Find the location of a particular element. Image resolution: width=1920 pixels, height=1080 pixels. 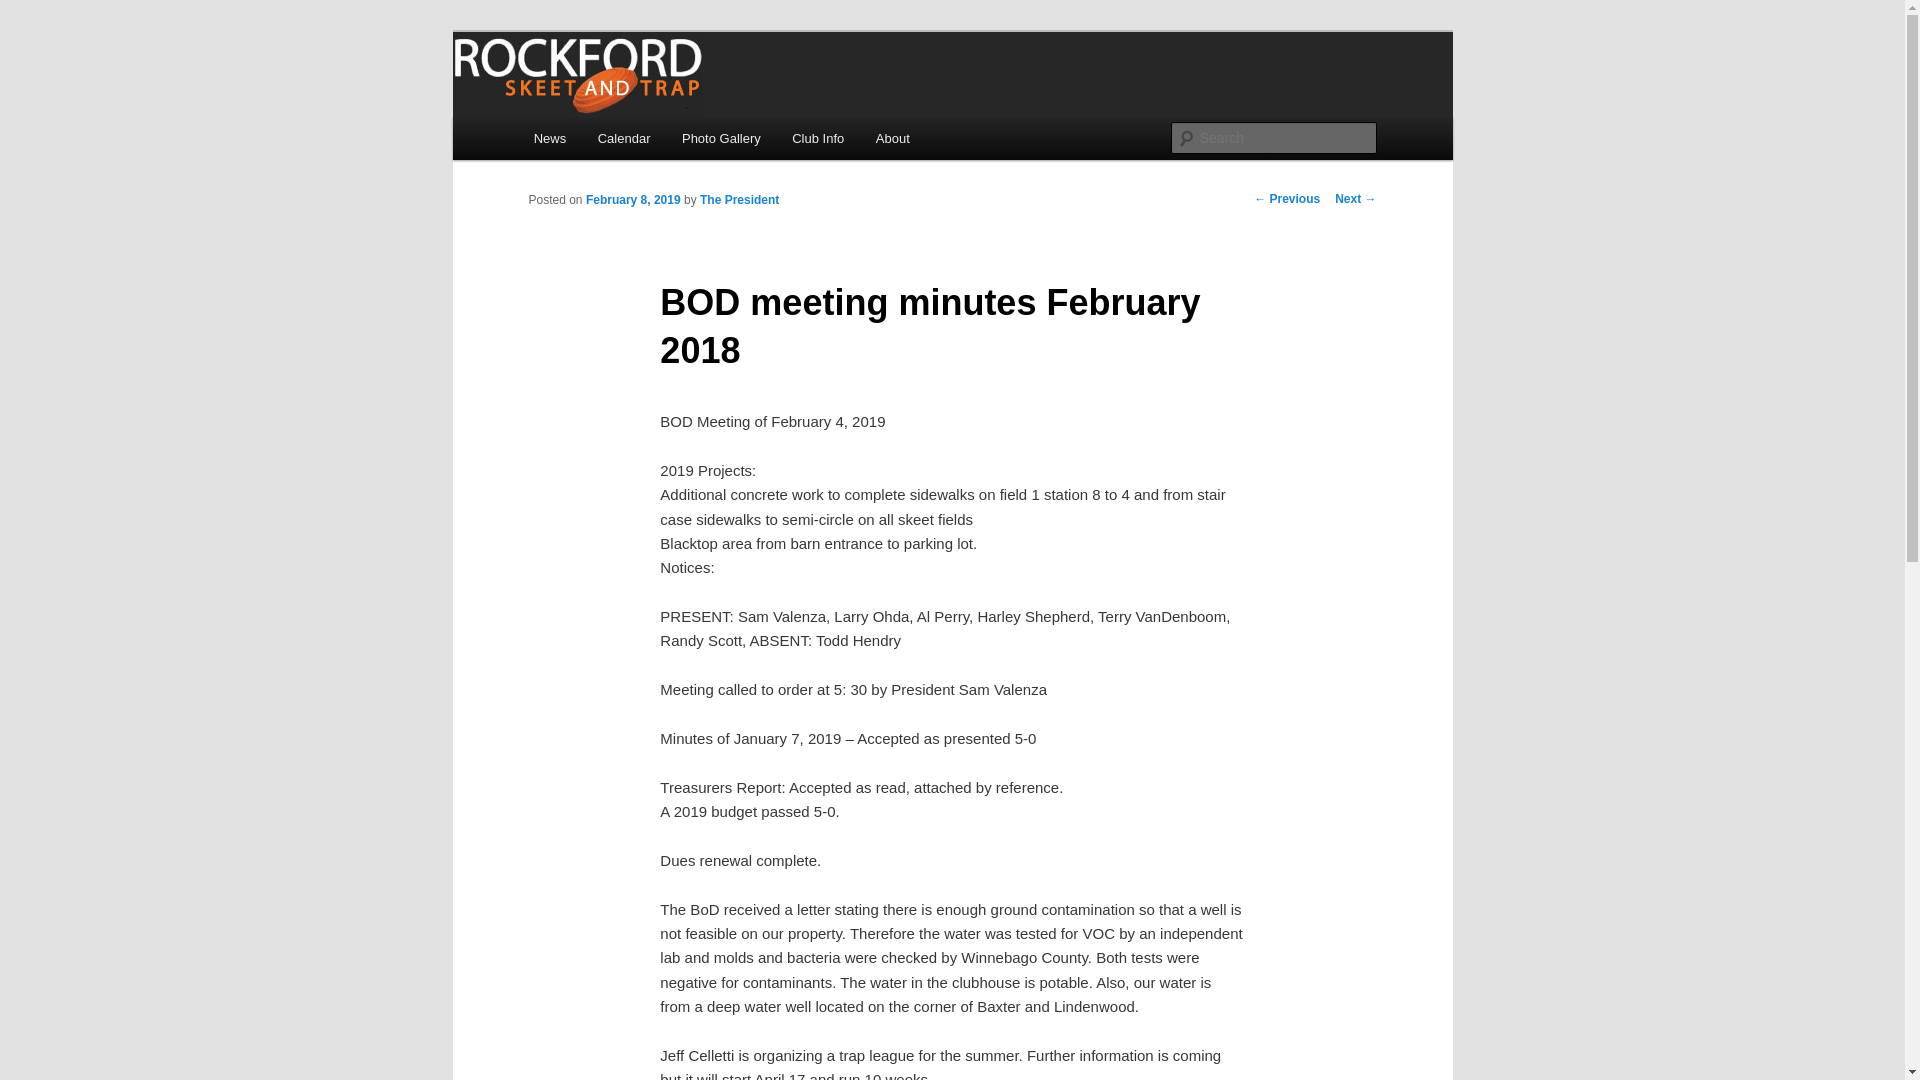

Search is located at coordinates (32, 11).